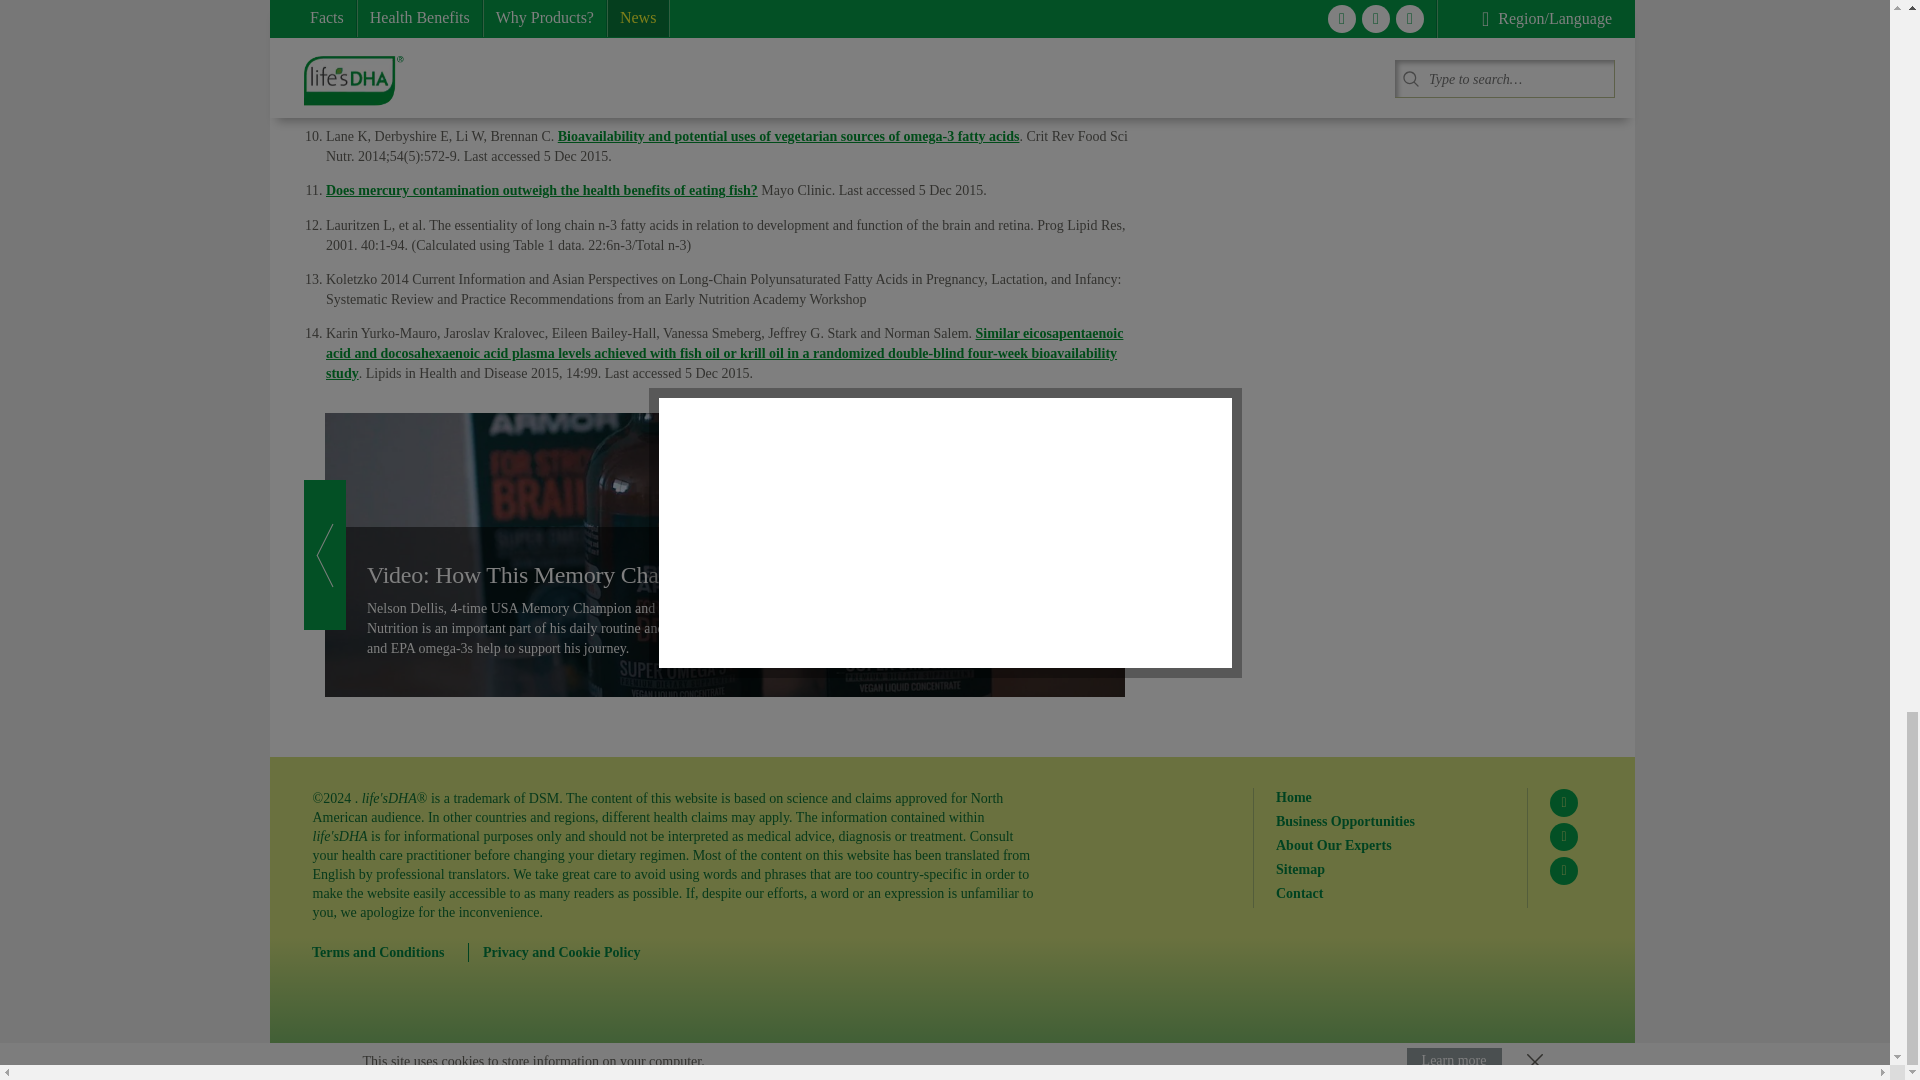 This screenshot has height=1080, width=1920. Describe the element at coordinates (724, 353) in the screenshot. I see `Visit website` at that location.